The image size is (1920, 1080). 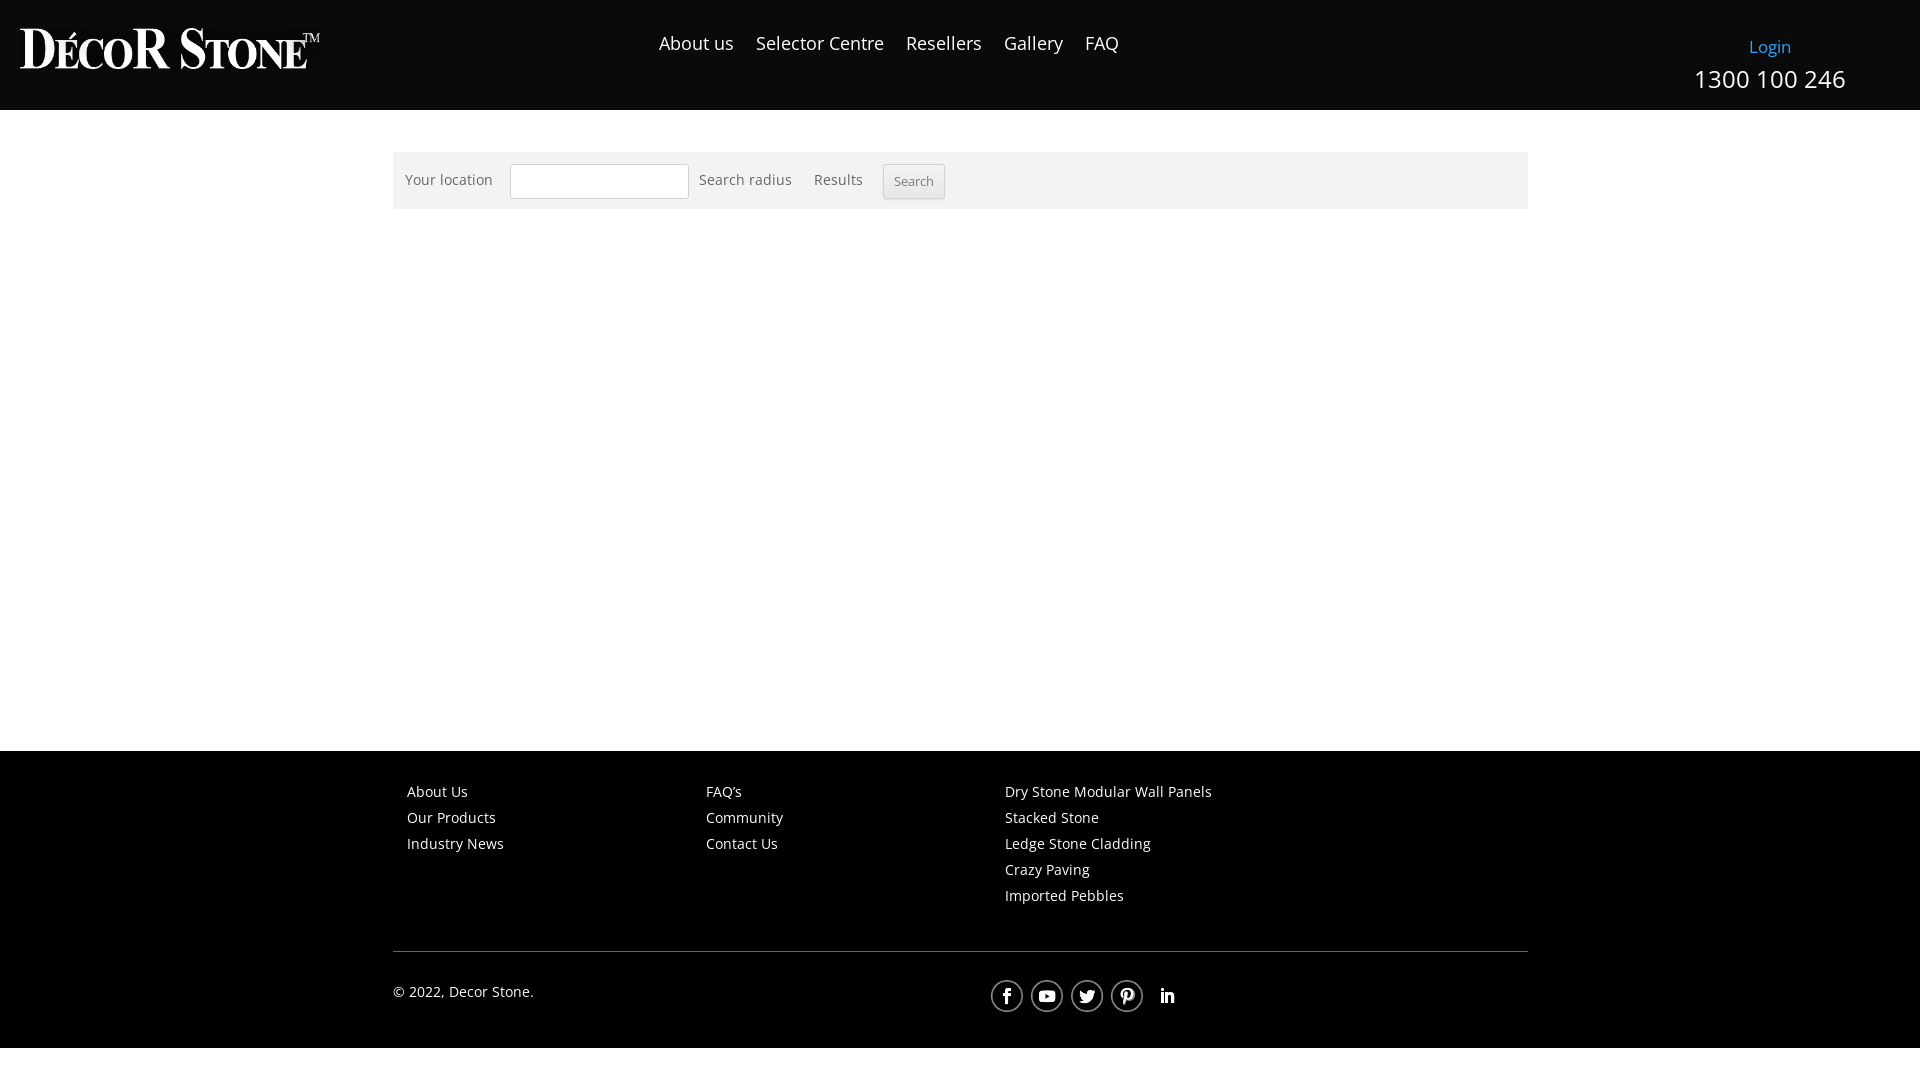 I want to click on Follow on Facebook, so click(x=1007, y=996).